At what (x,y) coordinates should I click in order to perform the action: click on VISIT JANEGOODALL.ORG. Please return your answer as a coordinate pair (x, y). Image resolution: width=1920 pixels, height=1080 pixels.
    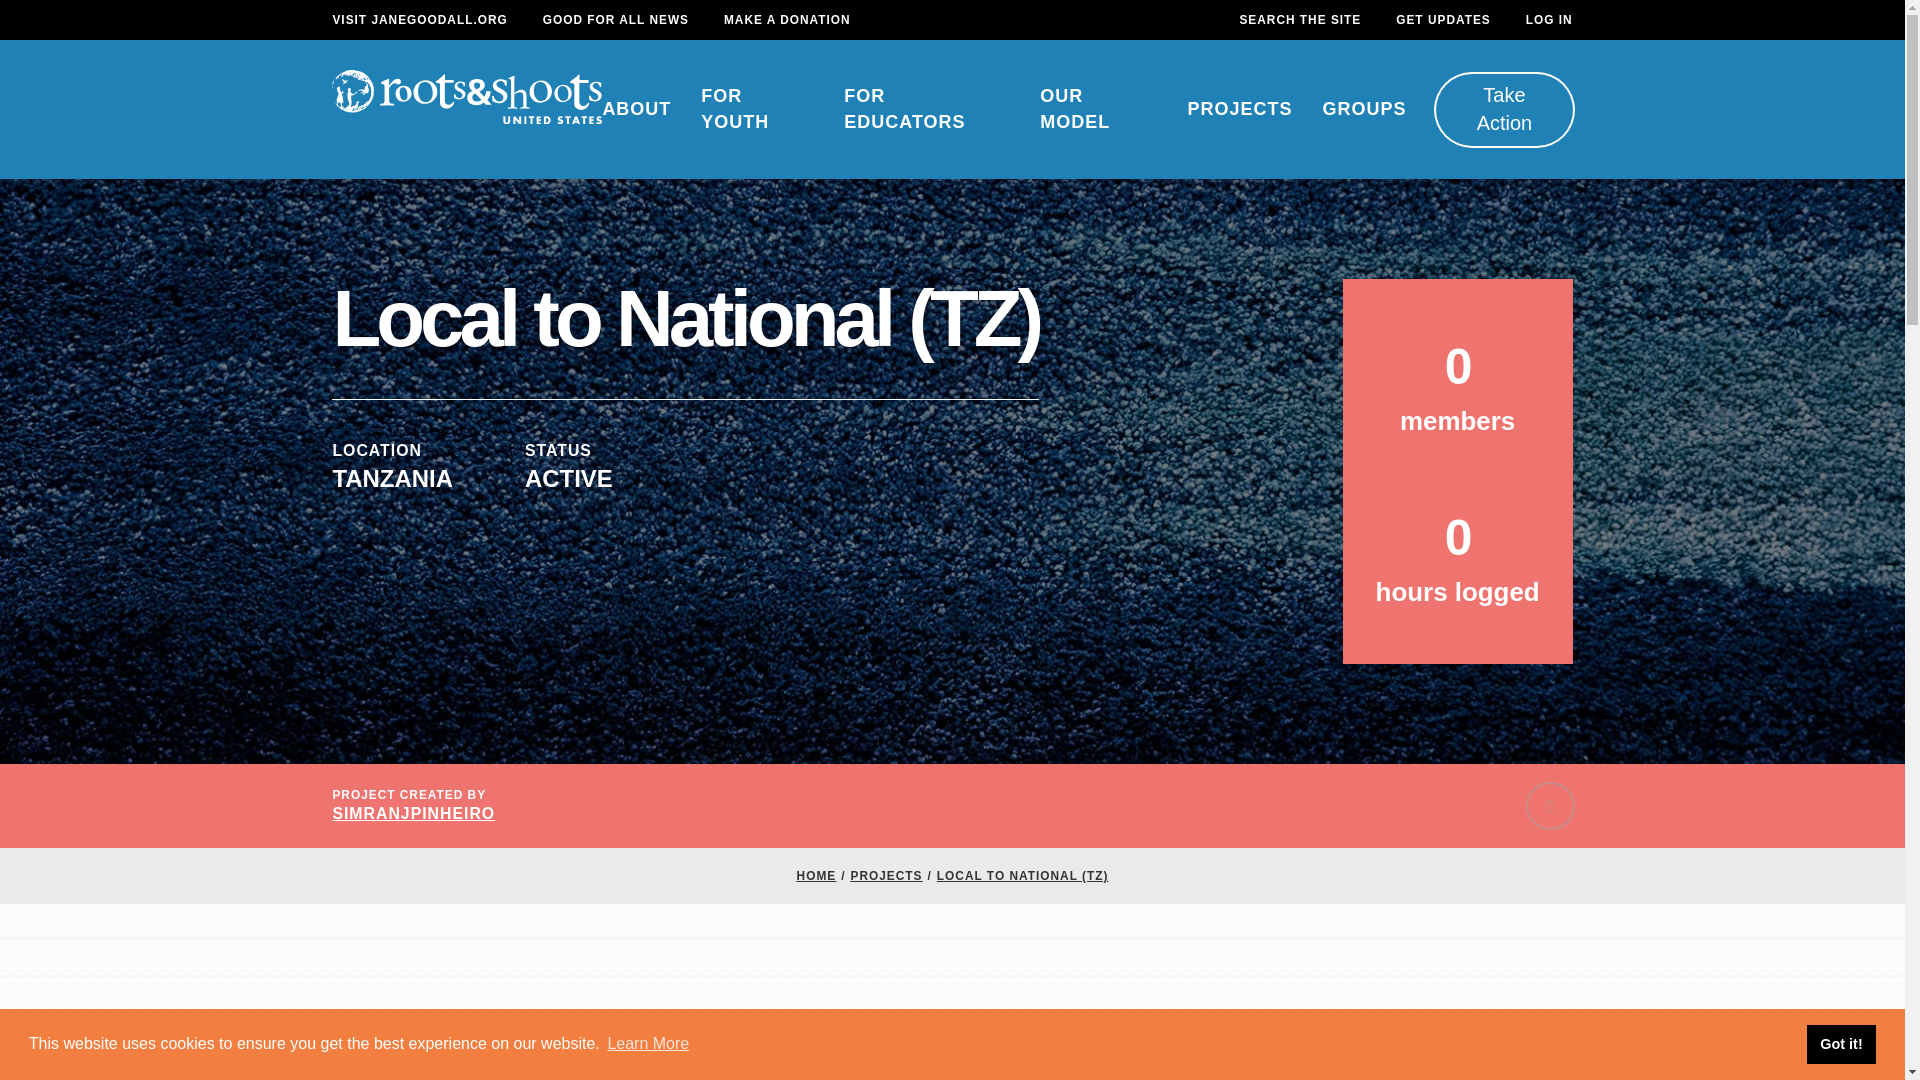
    Looking at the image, I should click on (419, 20).